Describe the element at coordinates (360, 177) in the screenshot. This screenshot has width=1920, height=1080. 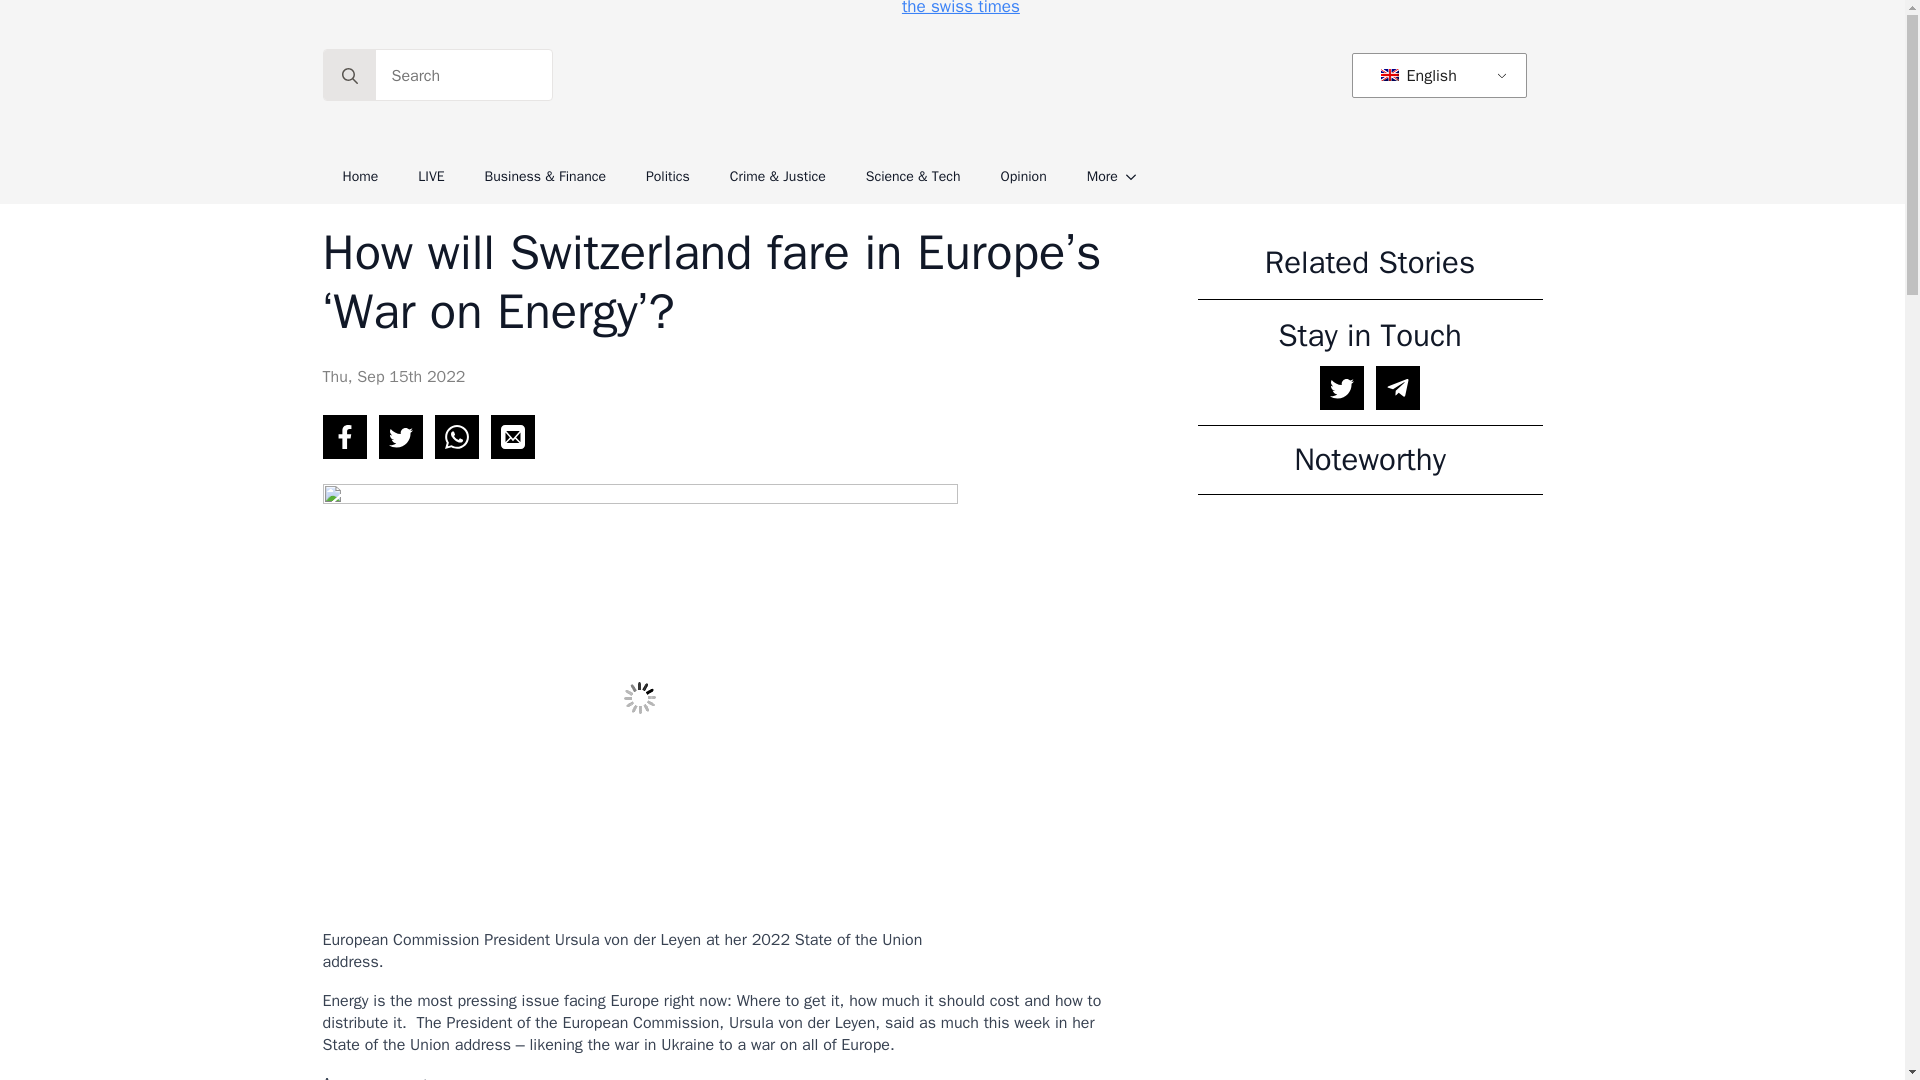
I see `Home` at that location.